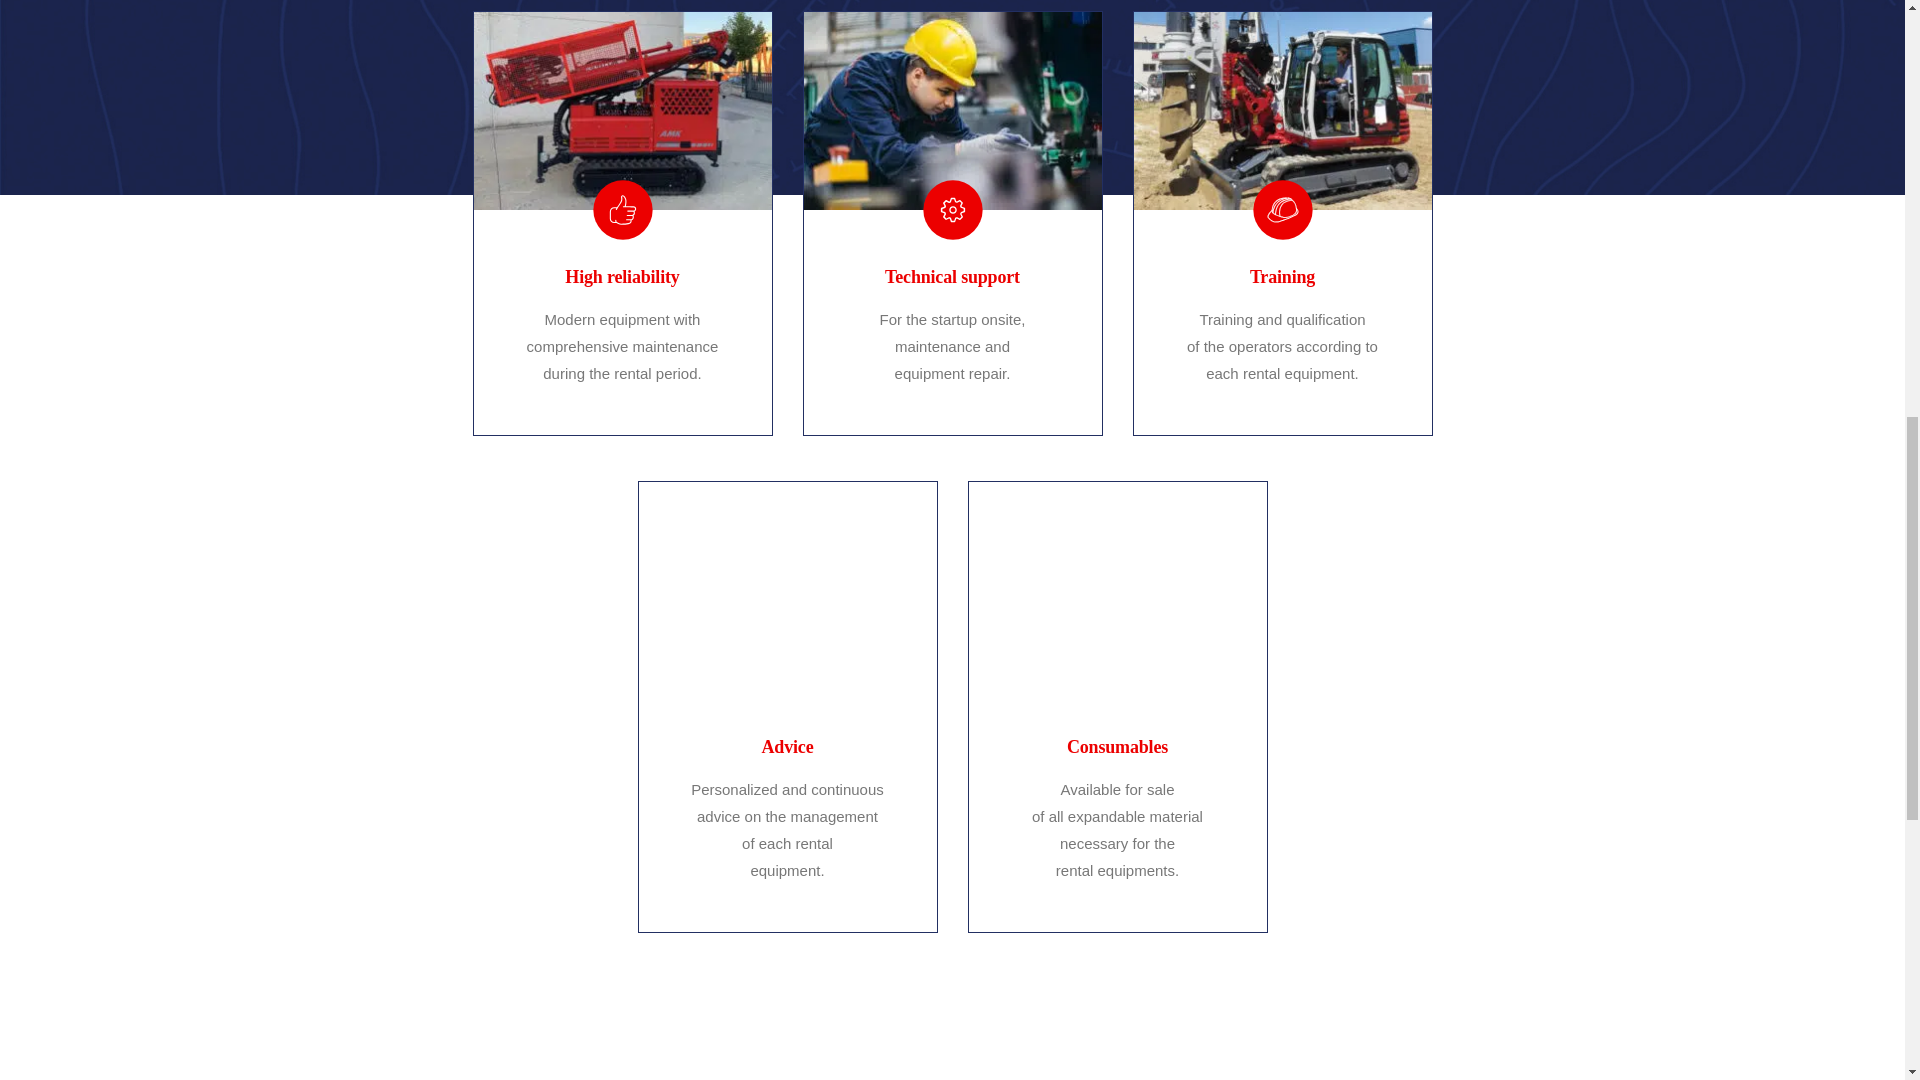  Describe the element at coordinates (953, 110) in the screenshot. I see `soporte` at that location.